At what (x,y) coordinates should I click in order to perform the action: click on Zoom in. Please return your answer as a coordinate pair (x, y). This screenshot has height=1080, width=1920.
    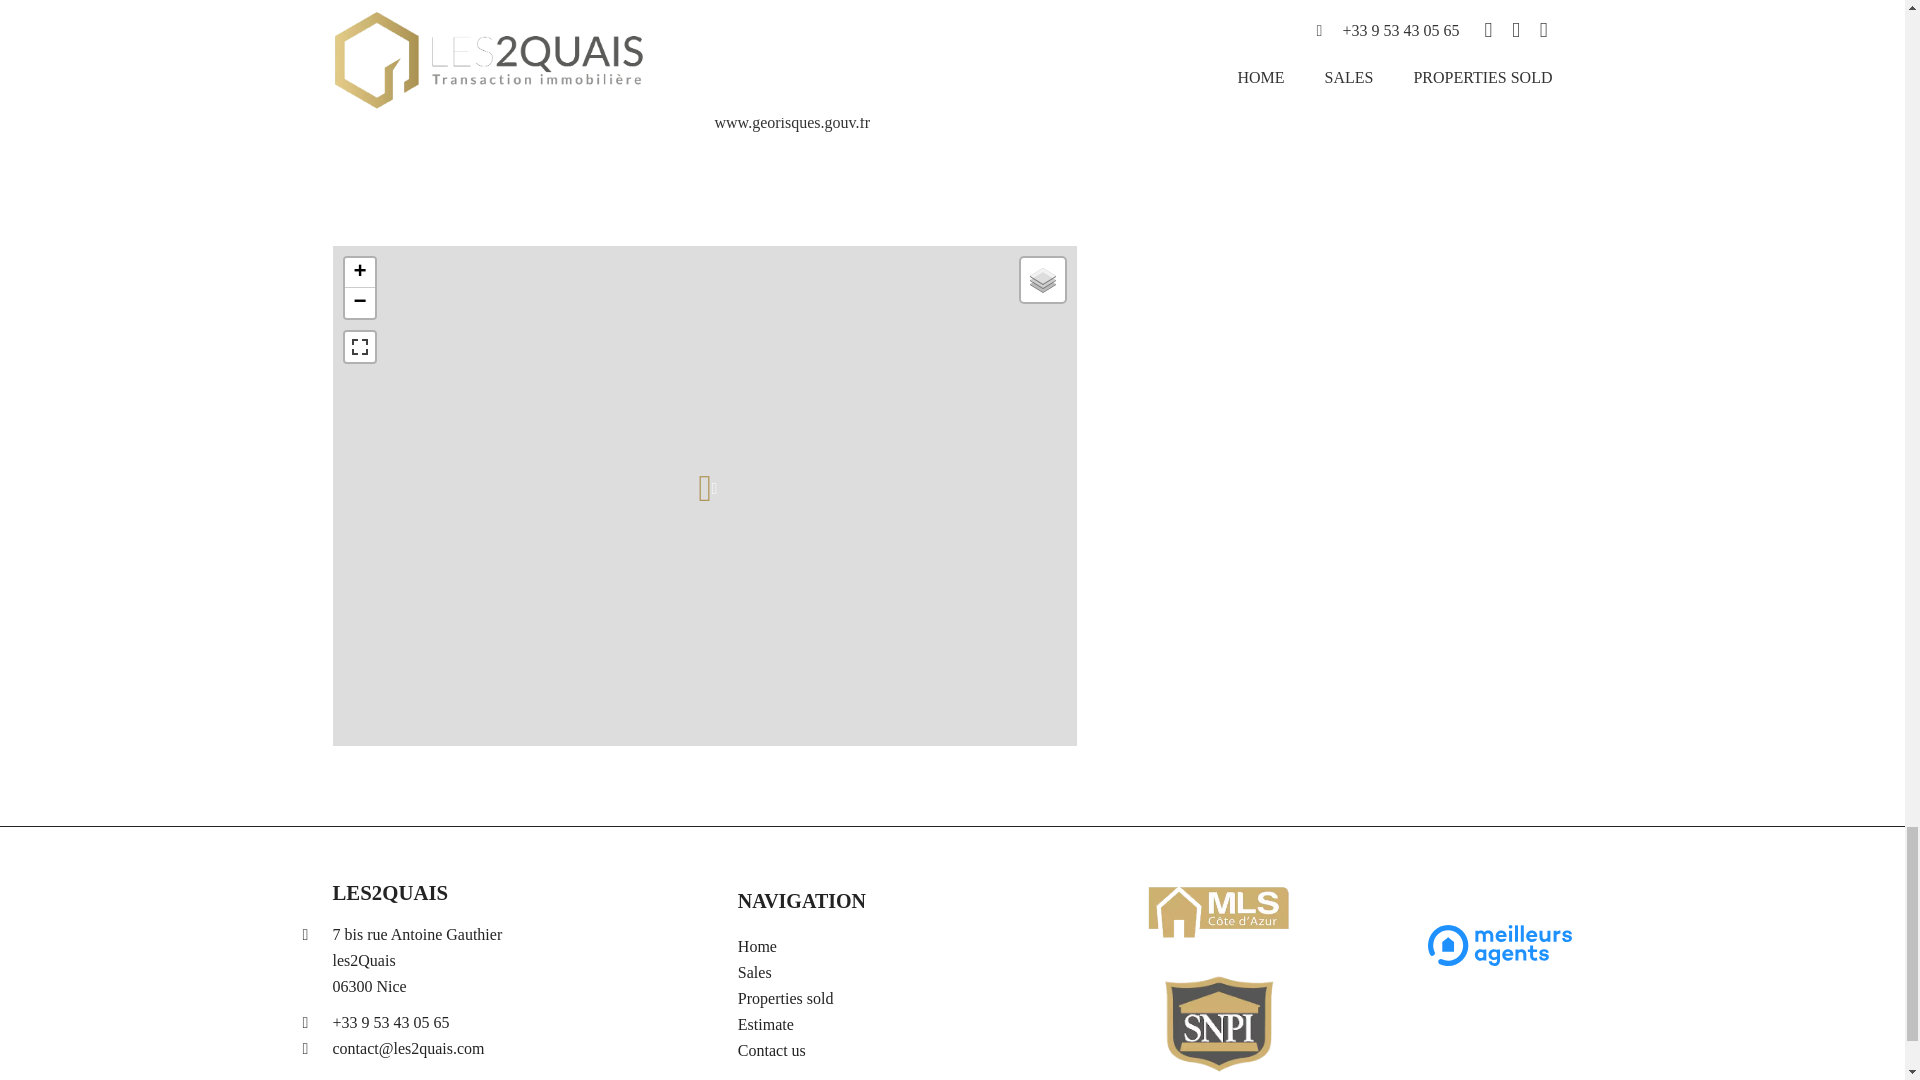
    Looking at the image, I should click on (358, 273).